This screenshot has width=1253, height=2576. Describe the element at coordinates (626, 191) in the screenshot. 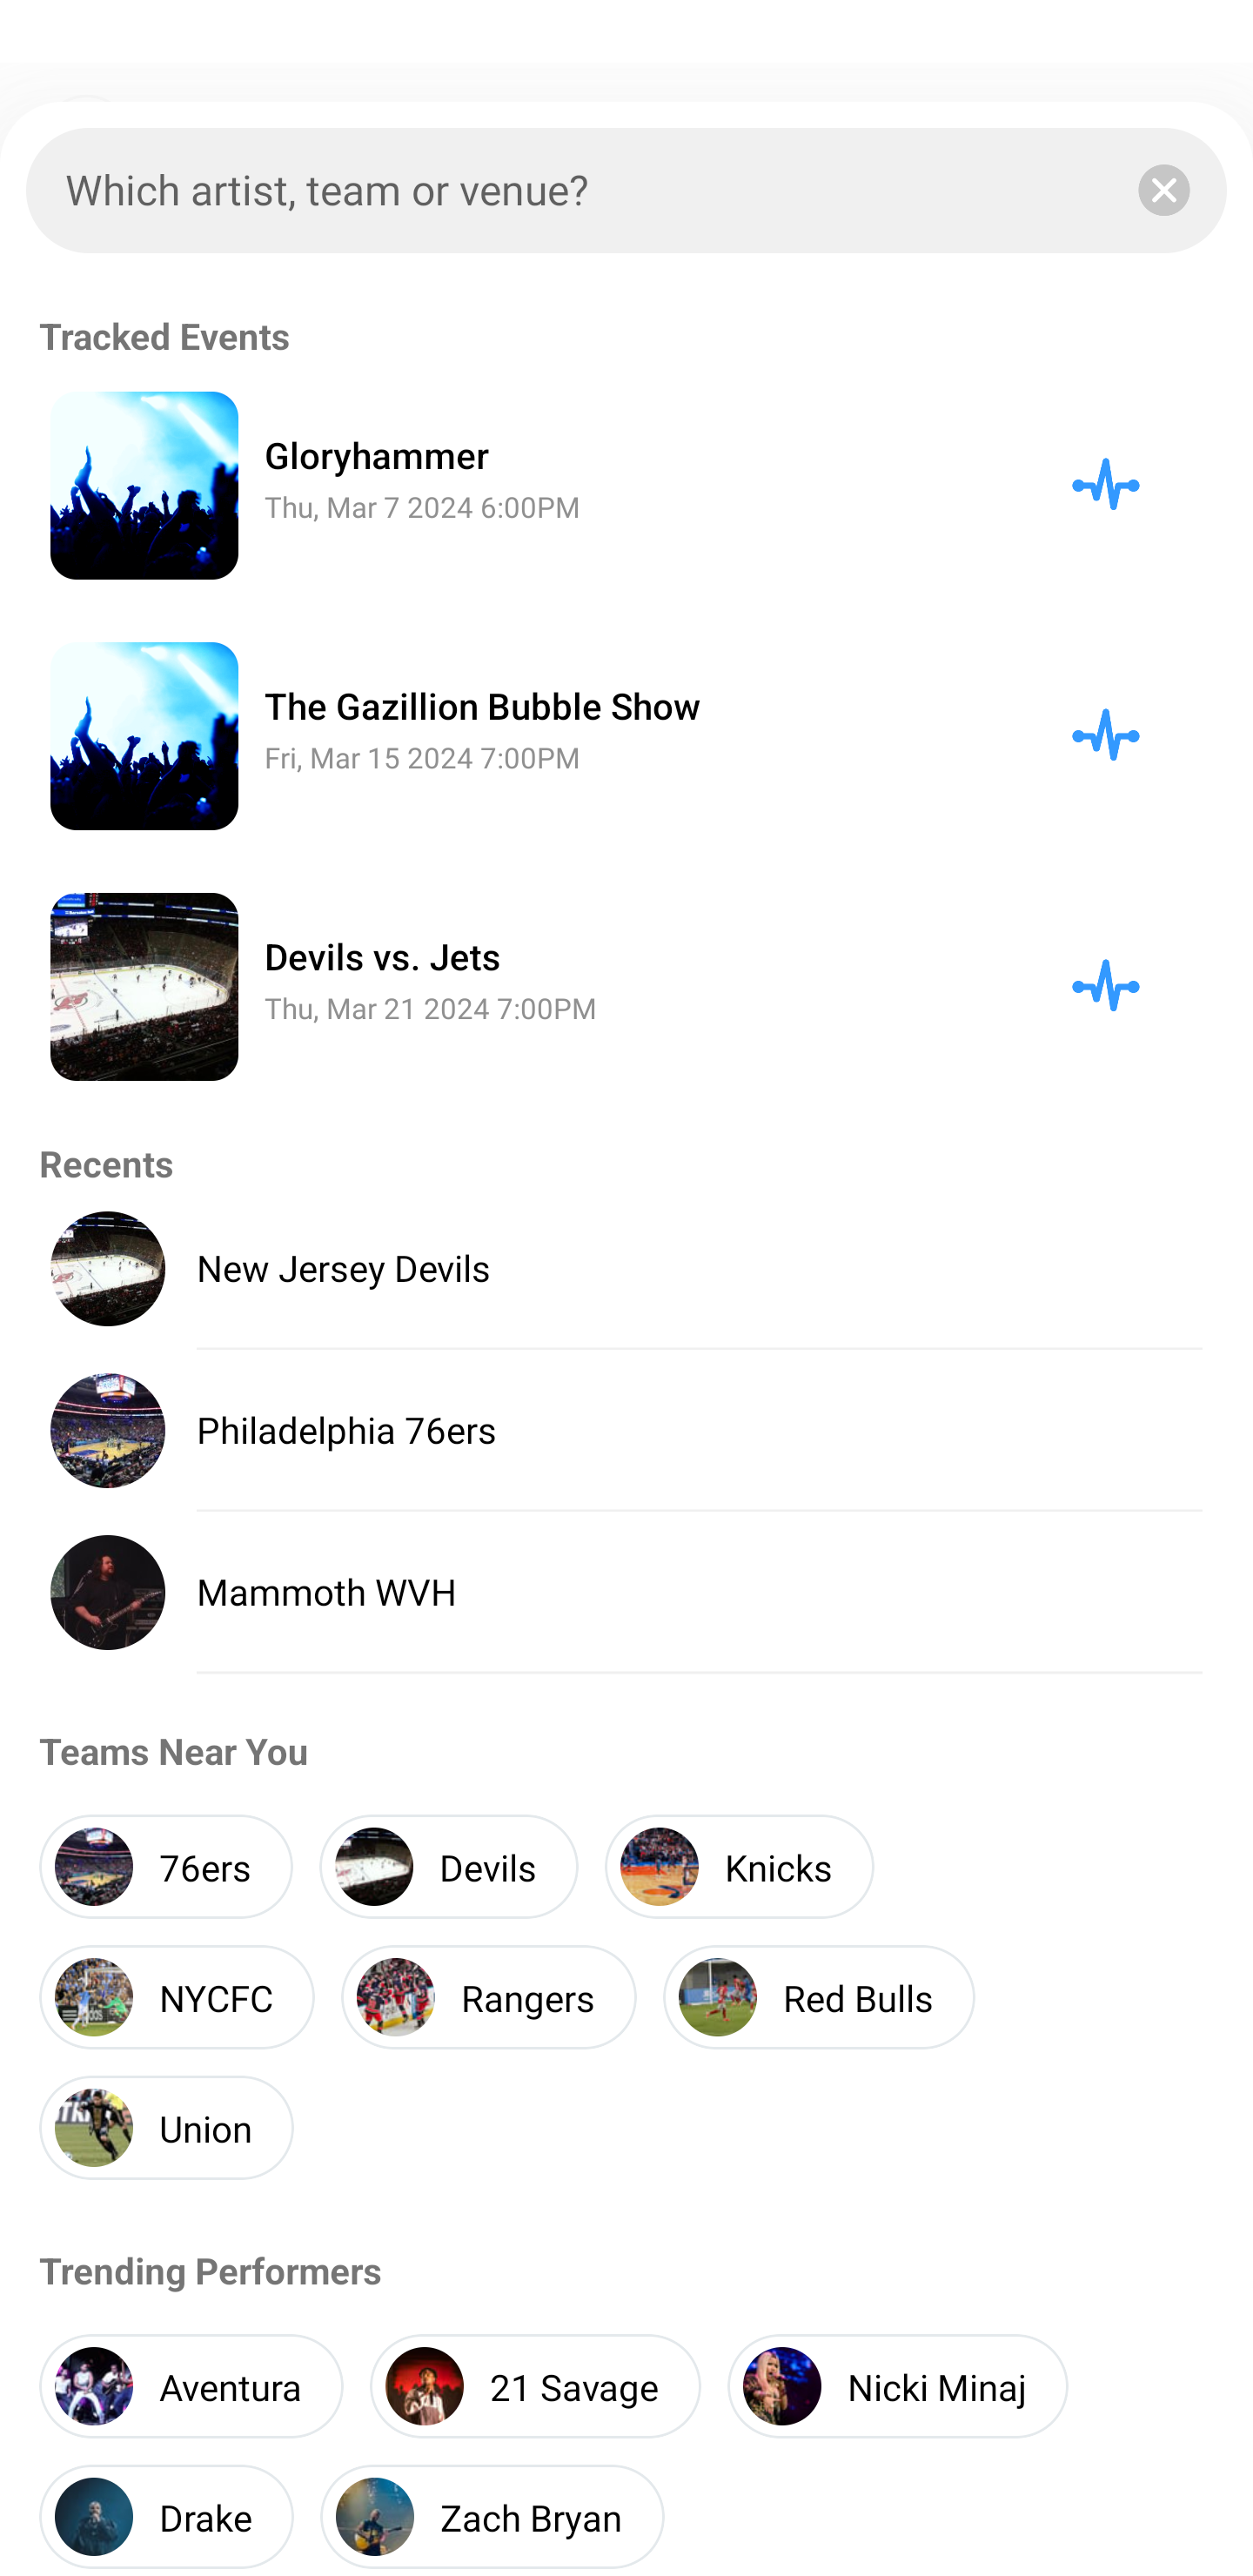

I see `Which artist, team or venue?` at that location.